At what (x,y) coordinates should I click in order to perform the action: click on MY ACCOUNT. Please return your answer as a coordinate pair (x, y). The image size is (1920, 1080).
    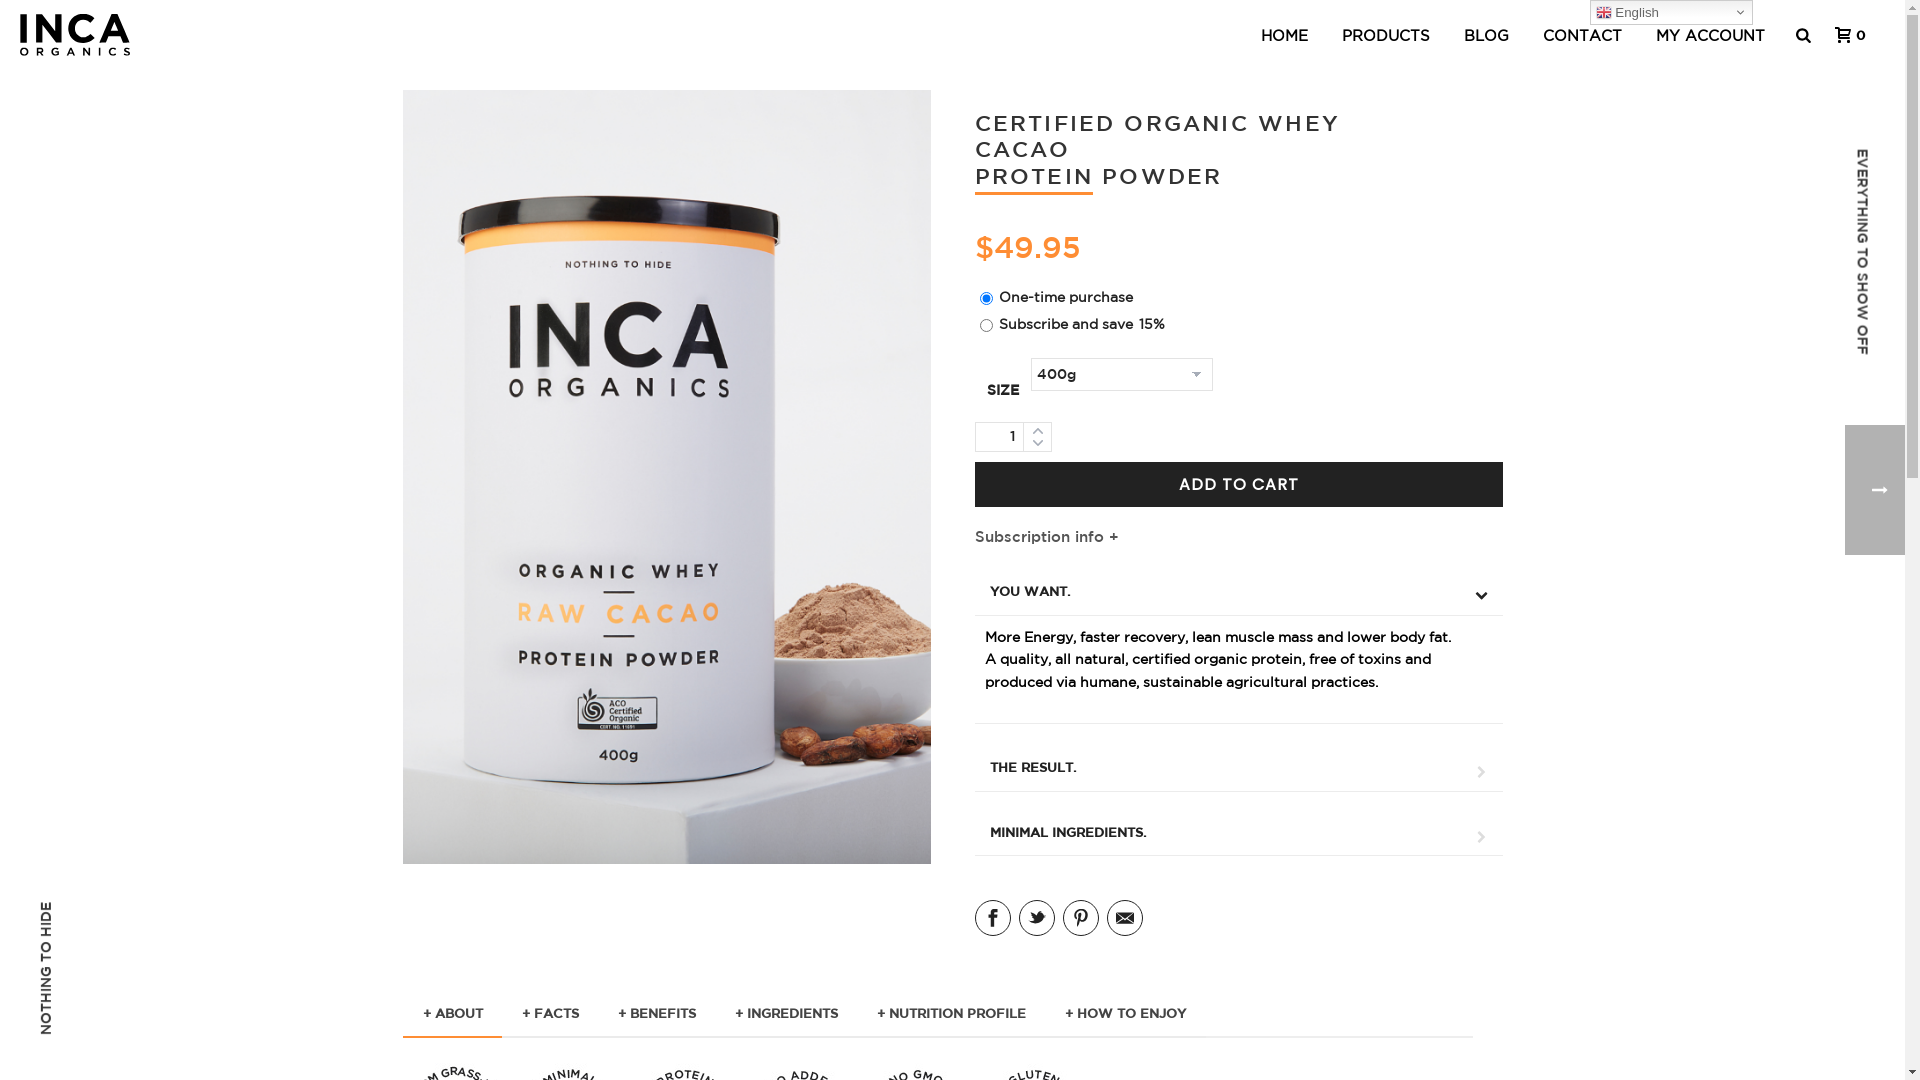
    Looking at the image, I should click on (1710, 36).